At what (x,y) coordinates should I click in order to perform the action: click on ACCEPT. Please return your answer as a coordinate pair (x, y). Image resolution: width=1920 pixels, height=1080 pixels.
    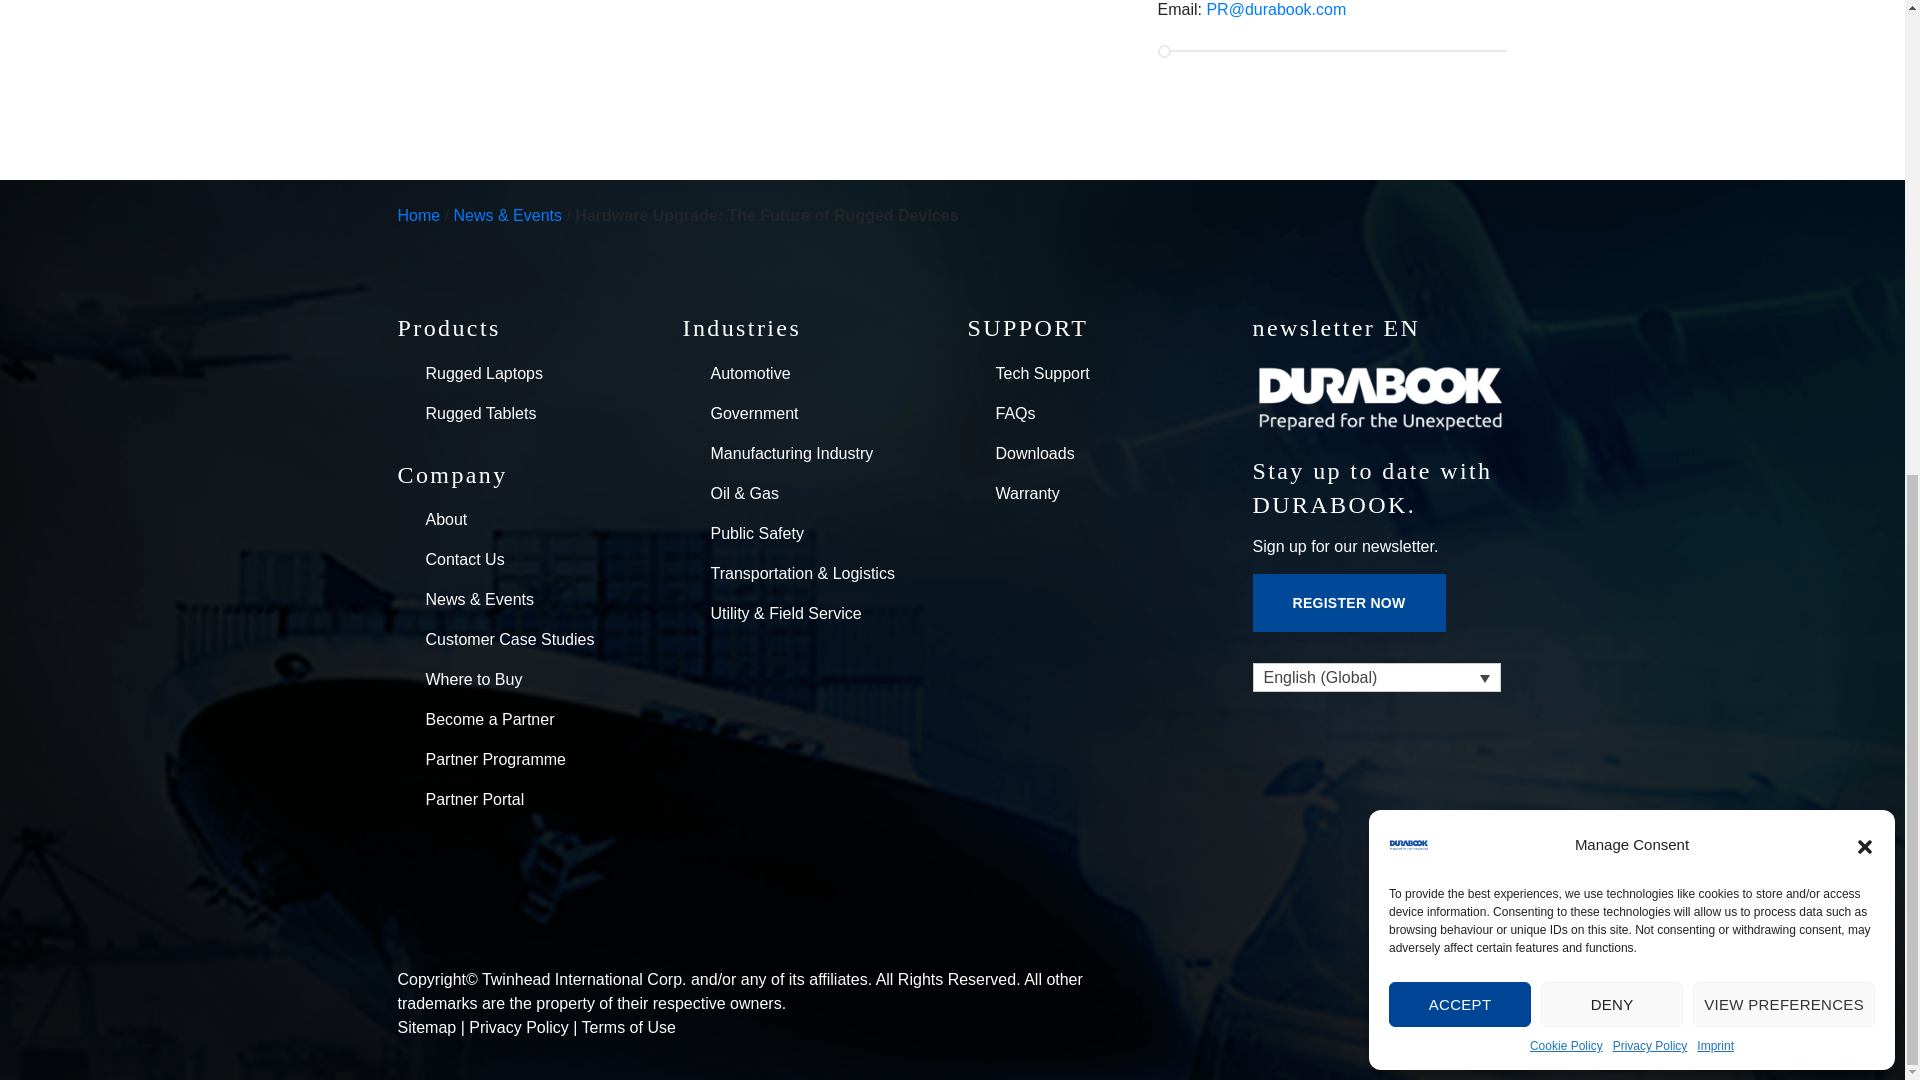
    Looking at the image, I should click on (1459, 163).